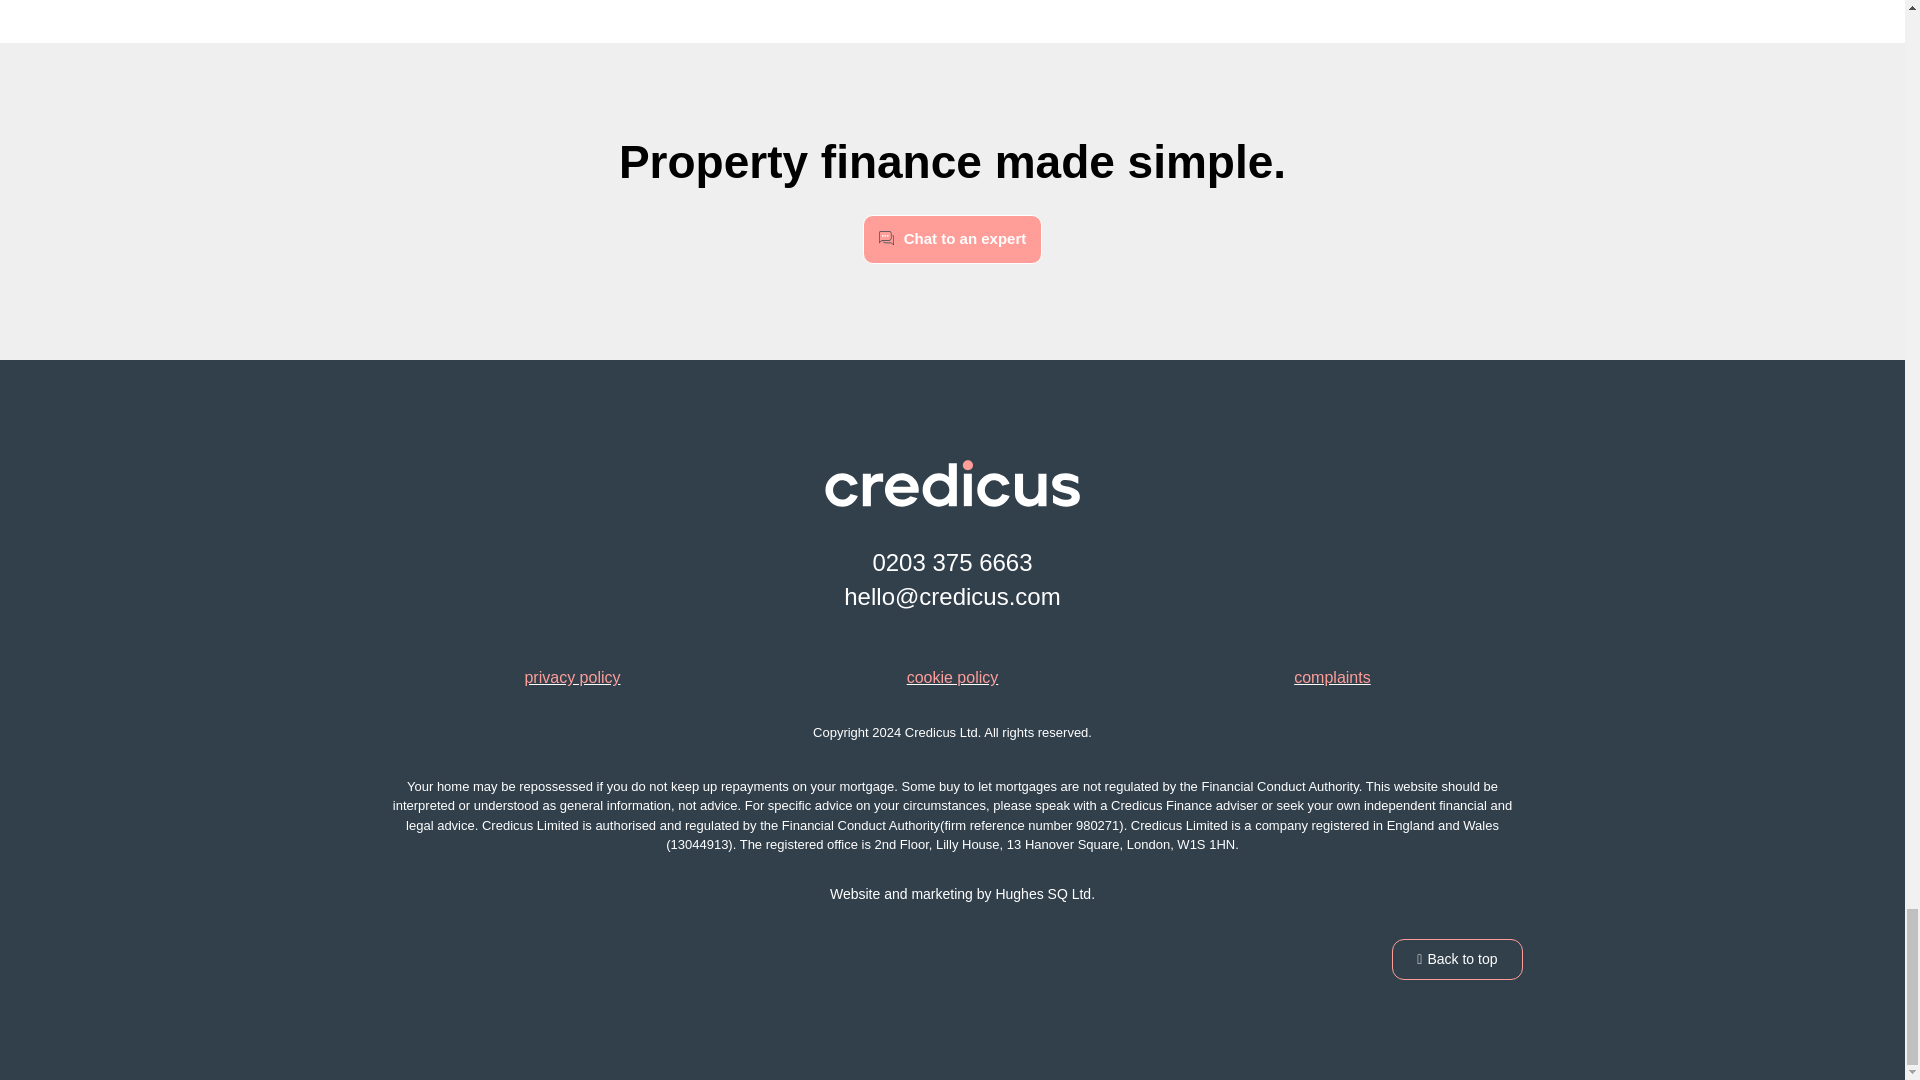 The width and height of the screenshot is (1920, 1080). What do you see at coordinates (952, 238) in the screenshot?
I see `Chat to an expert` at bounding box center [952, 238].